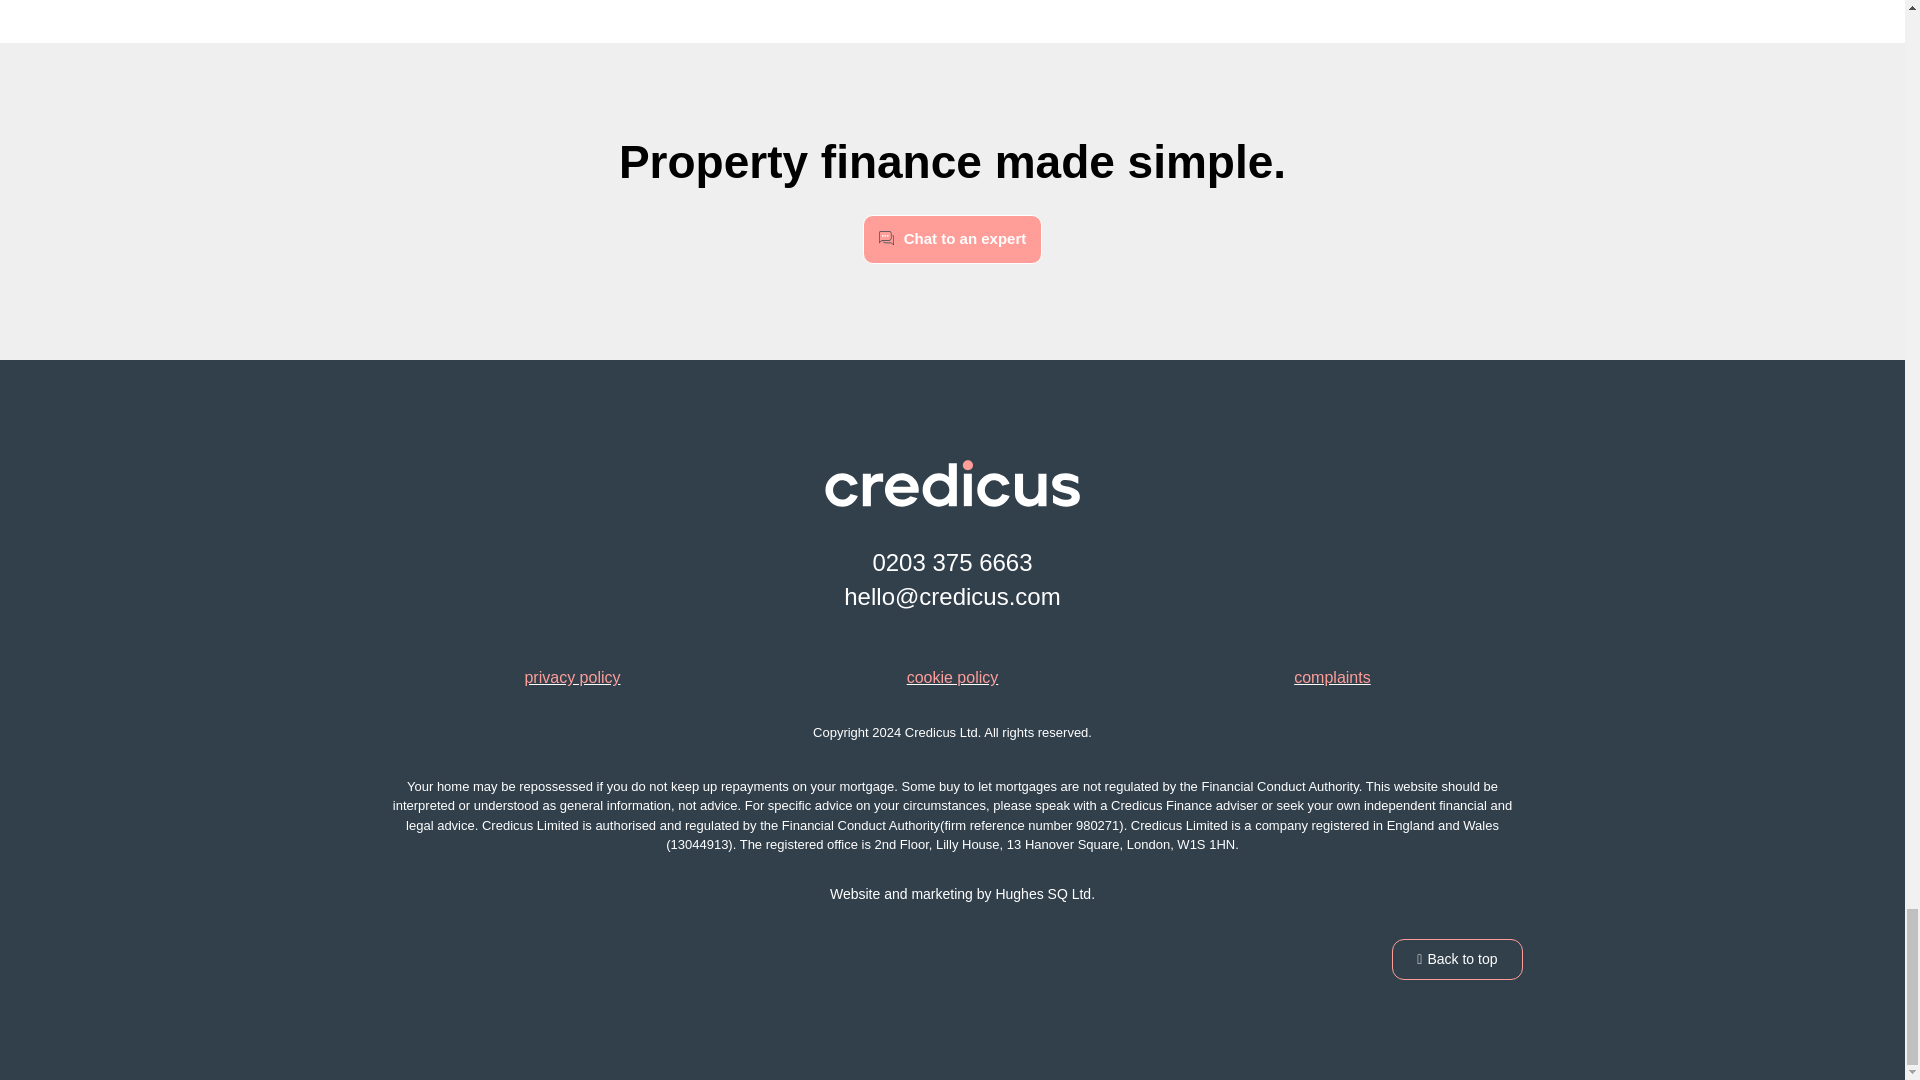 The width and height of the screenshot is (1920, 1080). What do you see at coordinates (952, 238) in the screenshot?
I see `Chat to an expert` at bounding box center [952, 238].